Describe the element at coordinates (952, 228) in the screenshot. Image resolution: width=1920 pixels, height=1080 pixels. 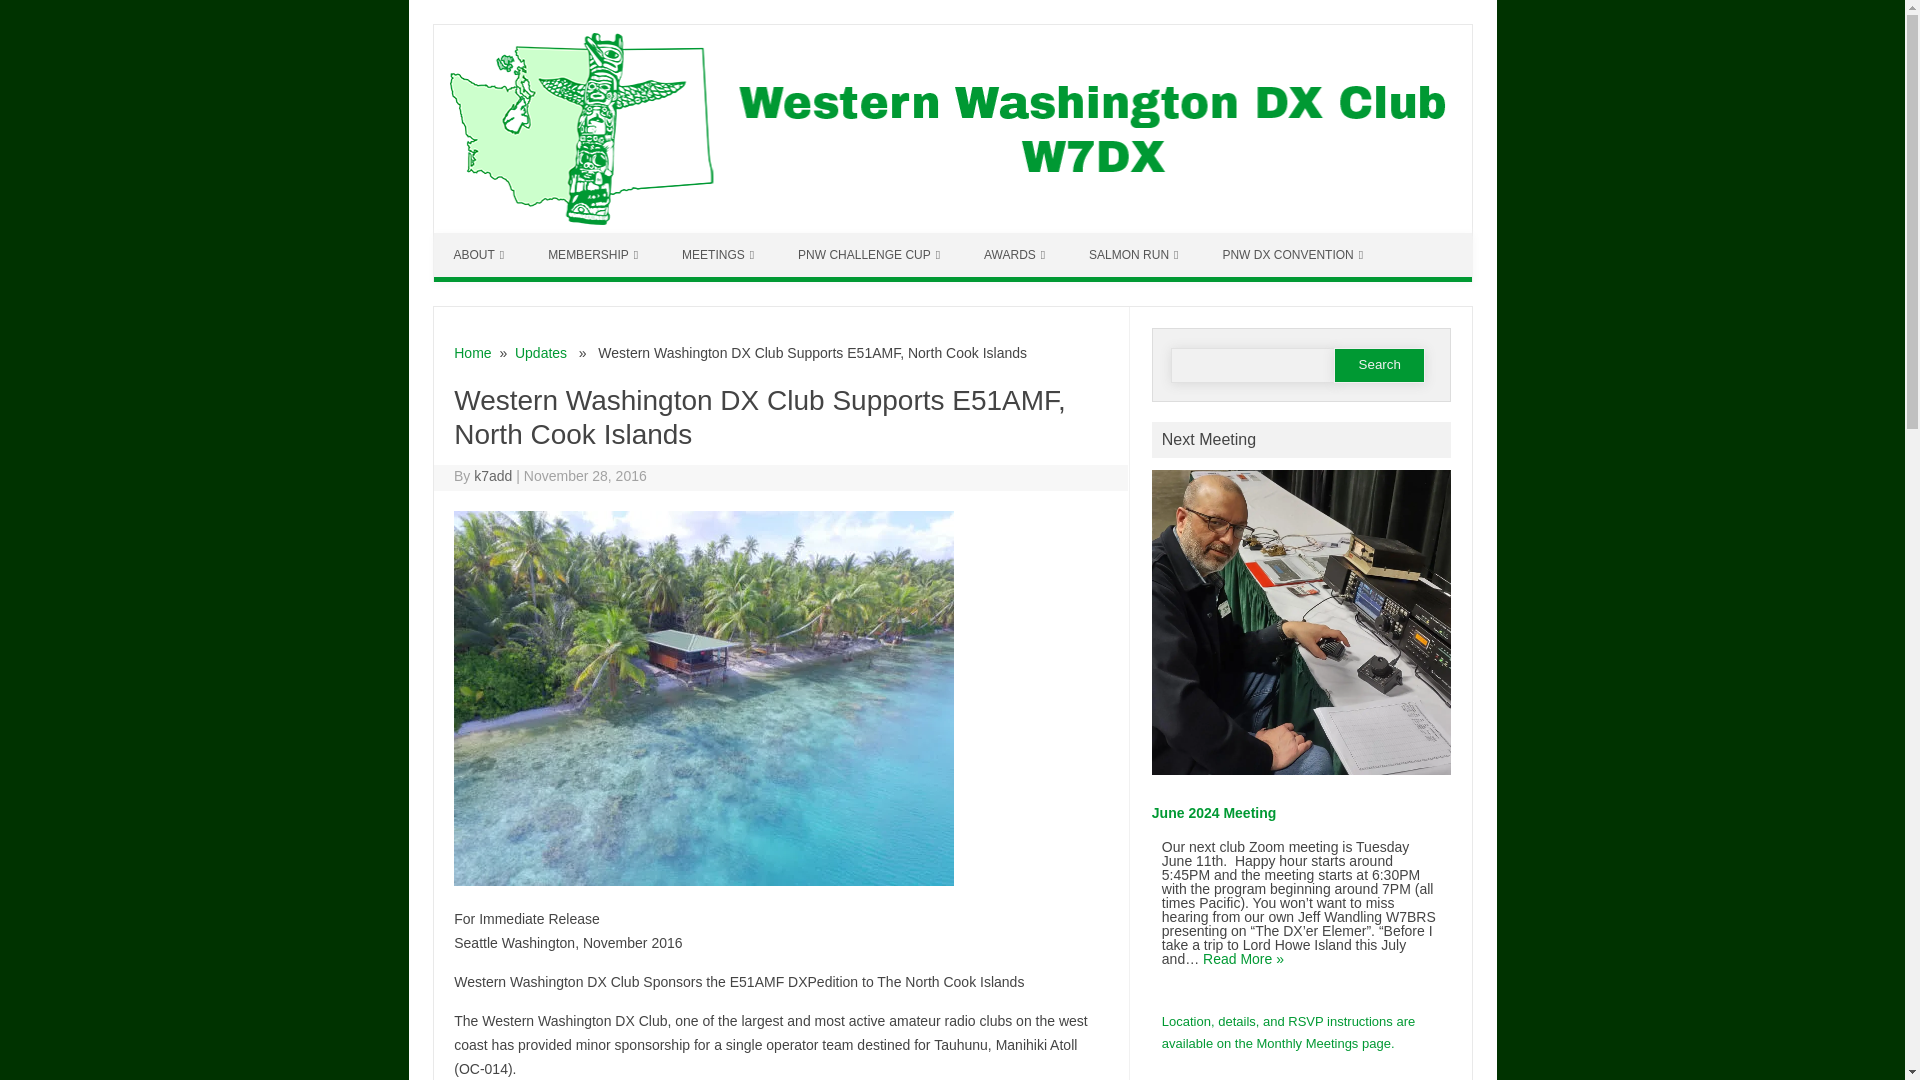
I see `Western Washington DX Club` at that location.